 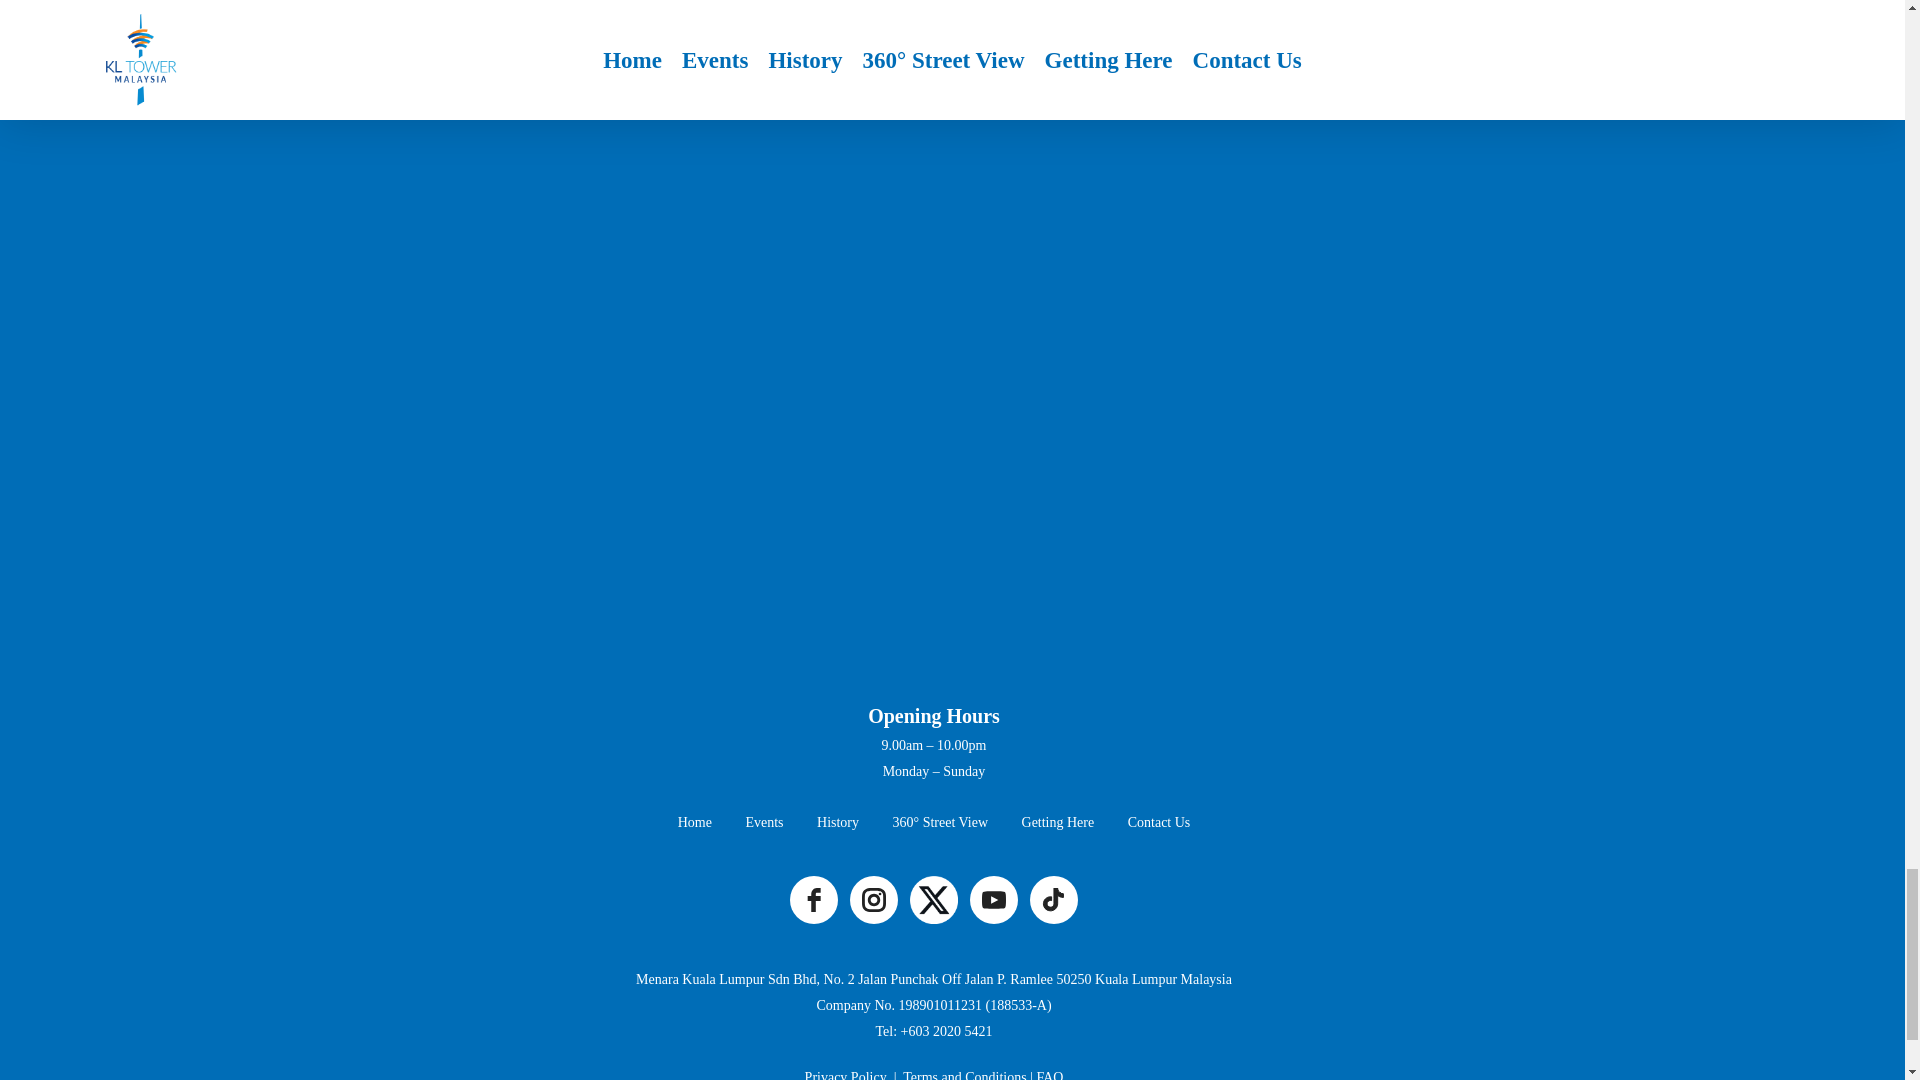 What do you see at coordinates (1058, 822) in the screenshot?
I see `Getting Here` at bounding box center [1058, 822].